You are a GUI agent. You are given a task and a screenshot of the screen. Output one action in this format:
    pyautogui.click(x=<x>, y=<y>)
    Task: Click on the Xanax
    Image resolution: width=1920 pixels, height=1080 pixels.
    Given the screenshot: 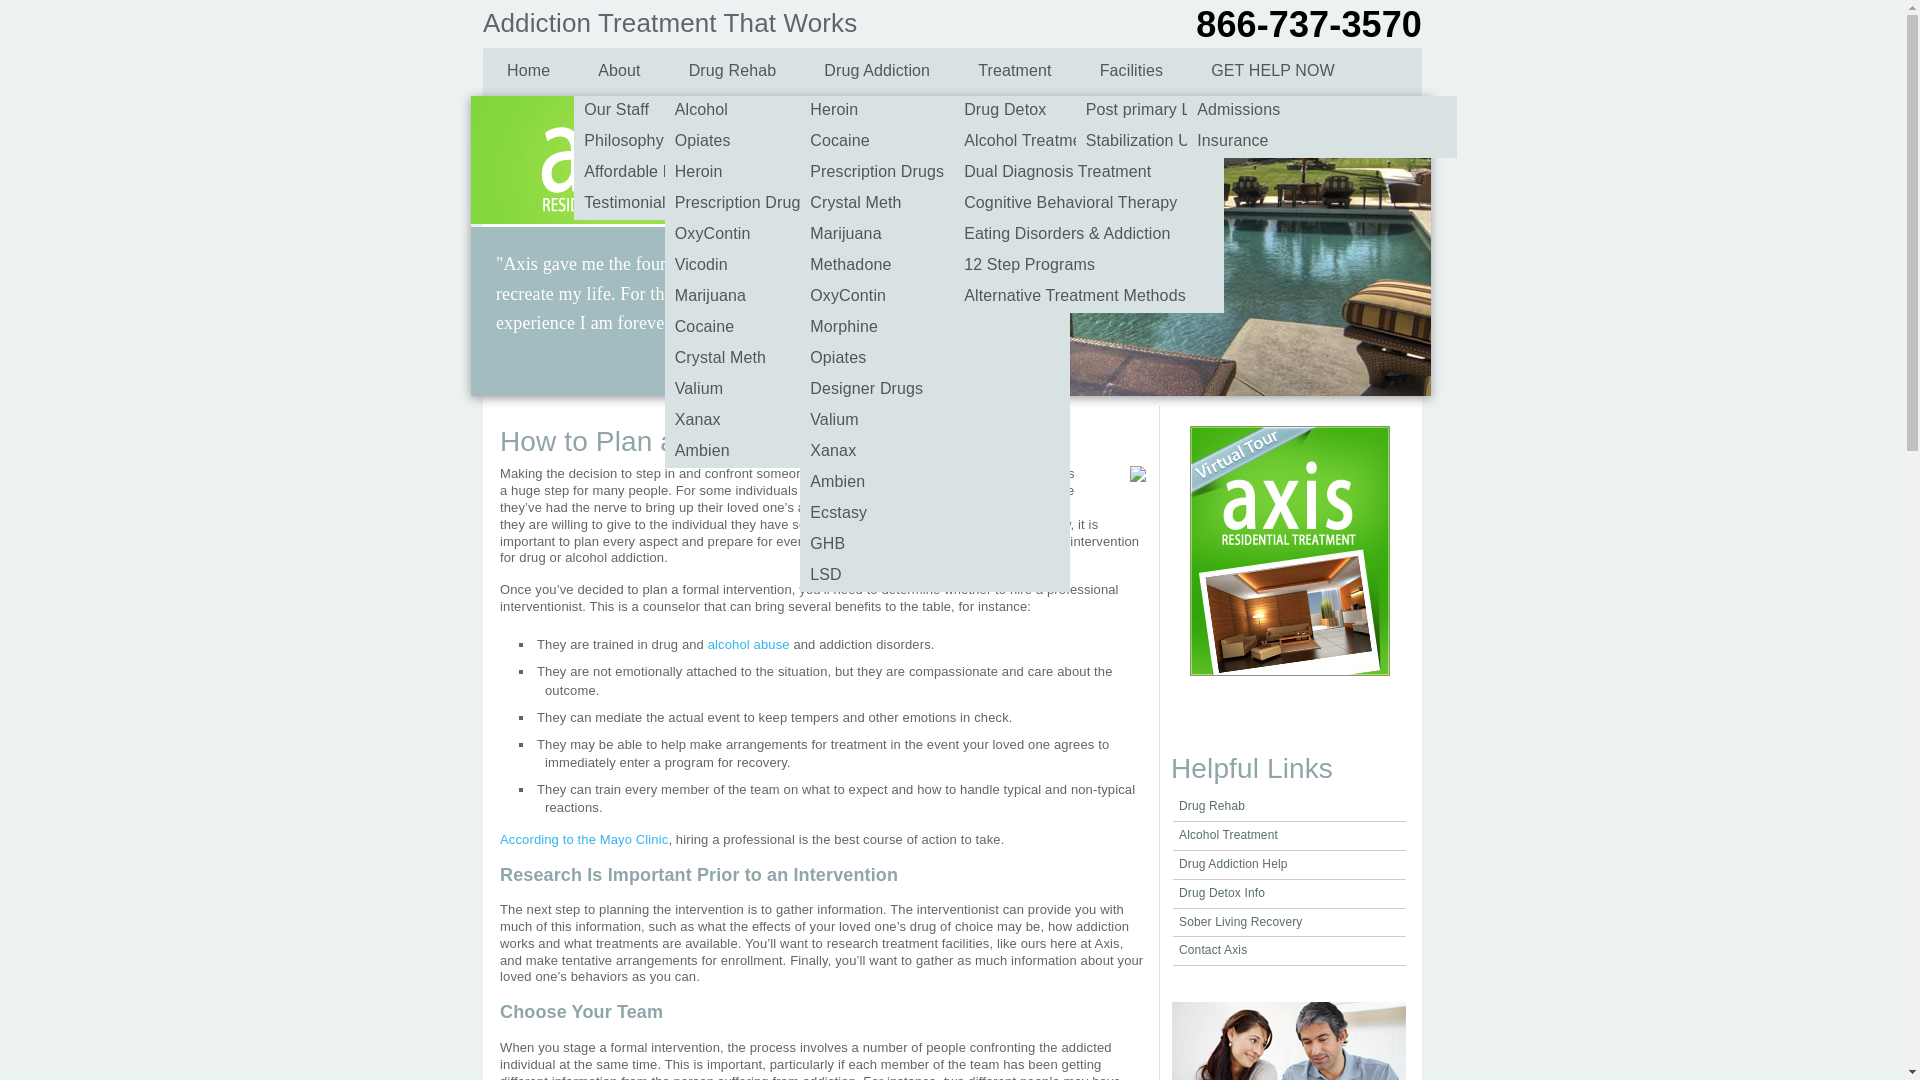 What is the action you would take?
    pyautogui.click(x=934, y=452)
    